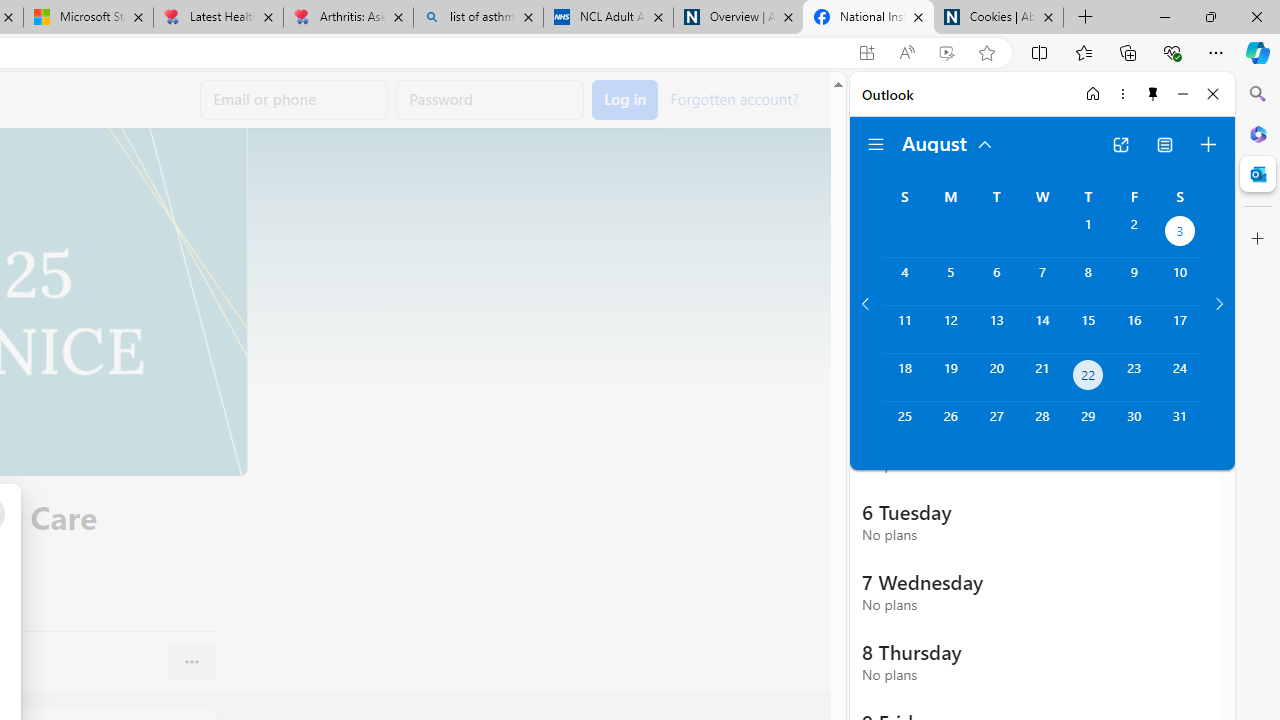 The image size is (1280, 720). I want to click on Friday, August 9, 2024. , so click(1134, 281).